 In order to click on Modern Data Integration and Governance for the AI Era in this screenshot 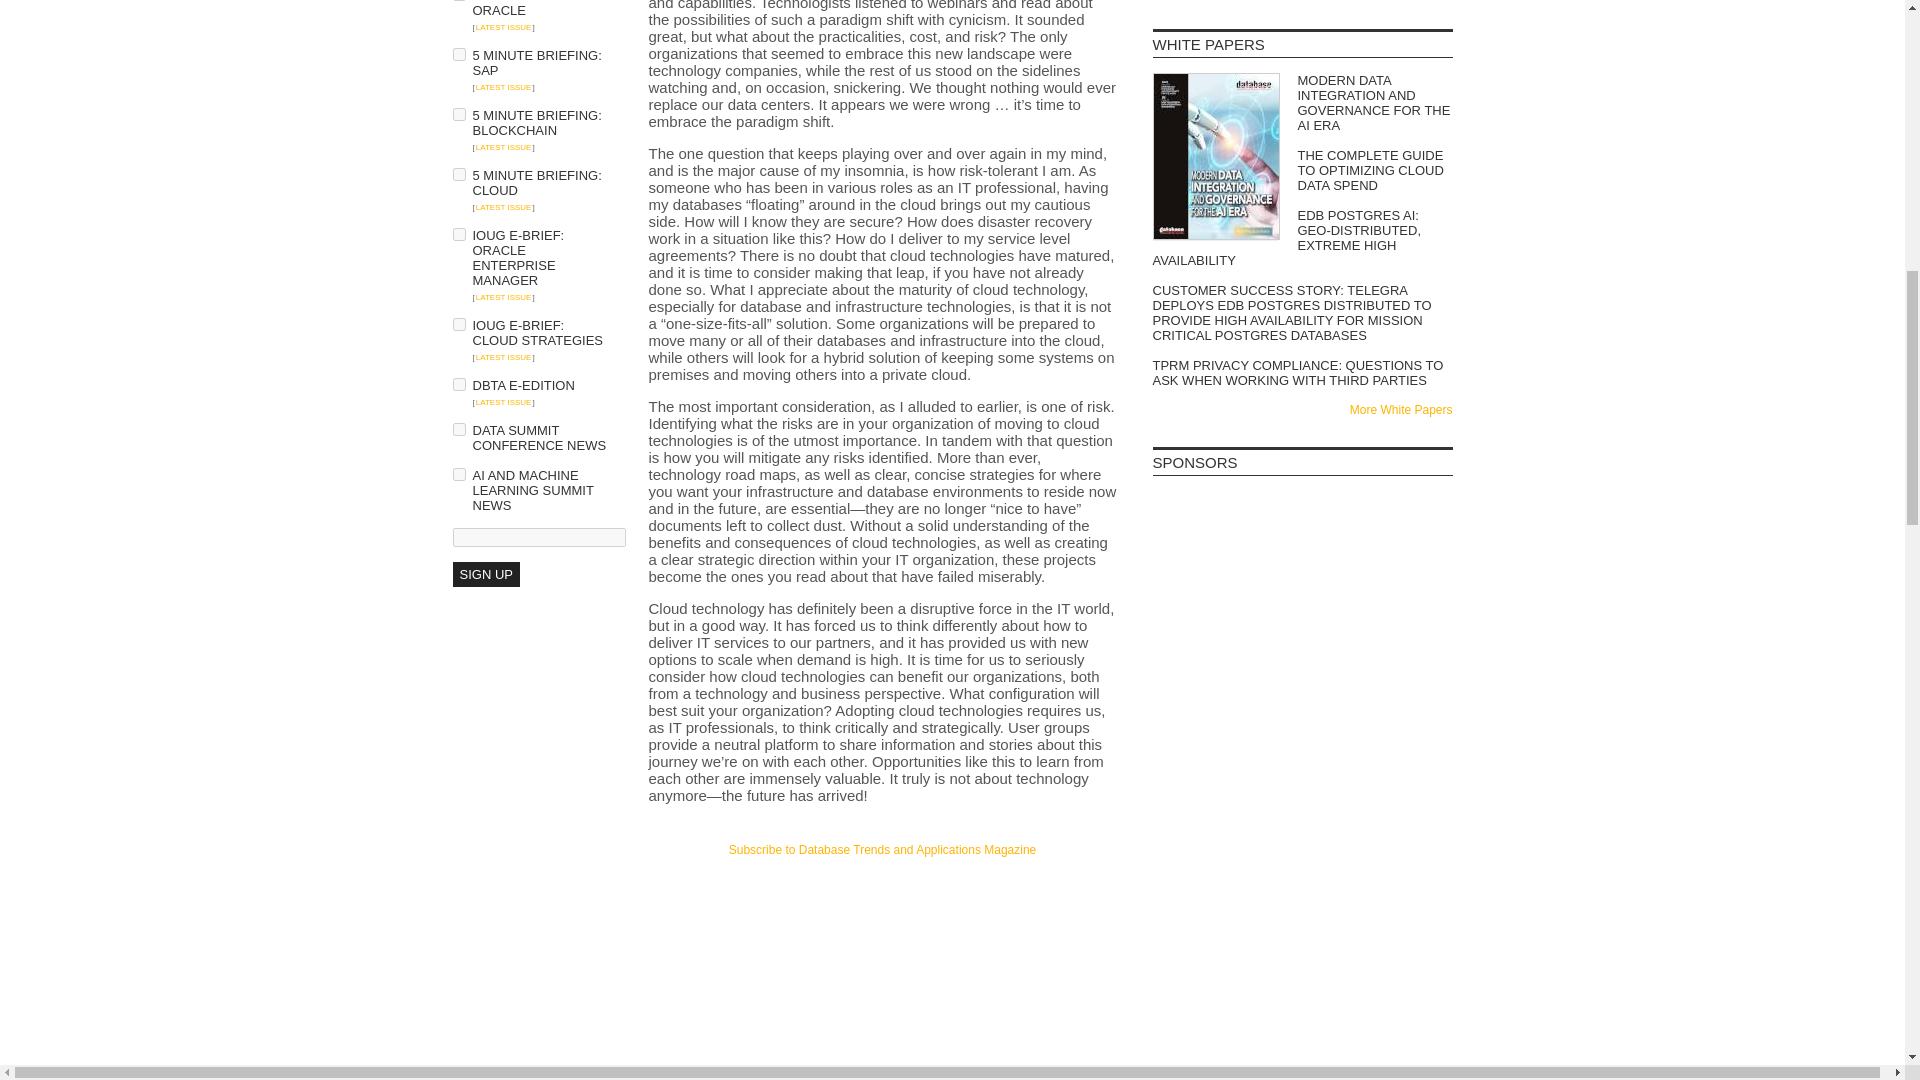, I will do `click(1302, 102)`.